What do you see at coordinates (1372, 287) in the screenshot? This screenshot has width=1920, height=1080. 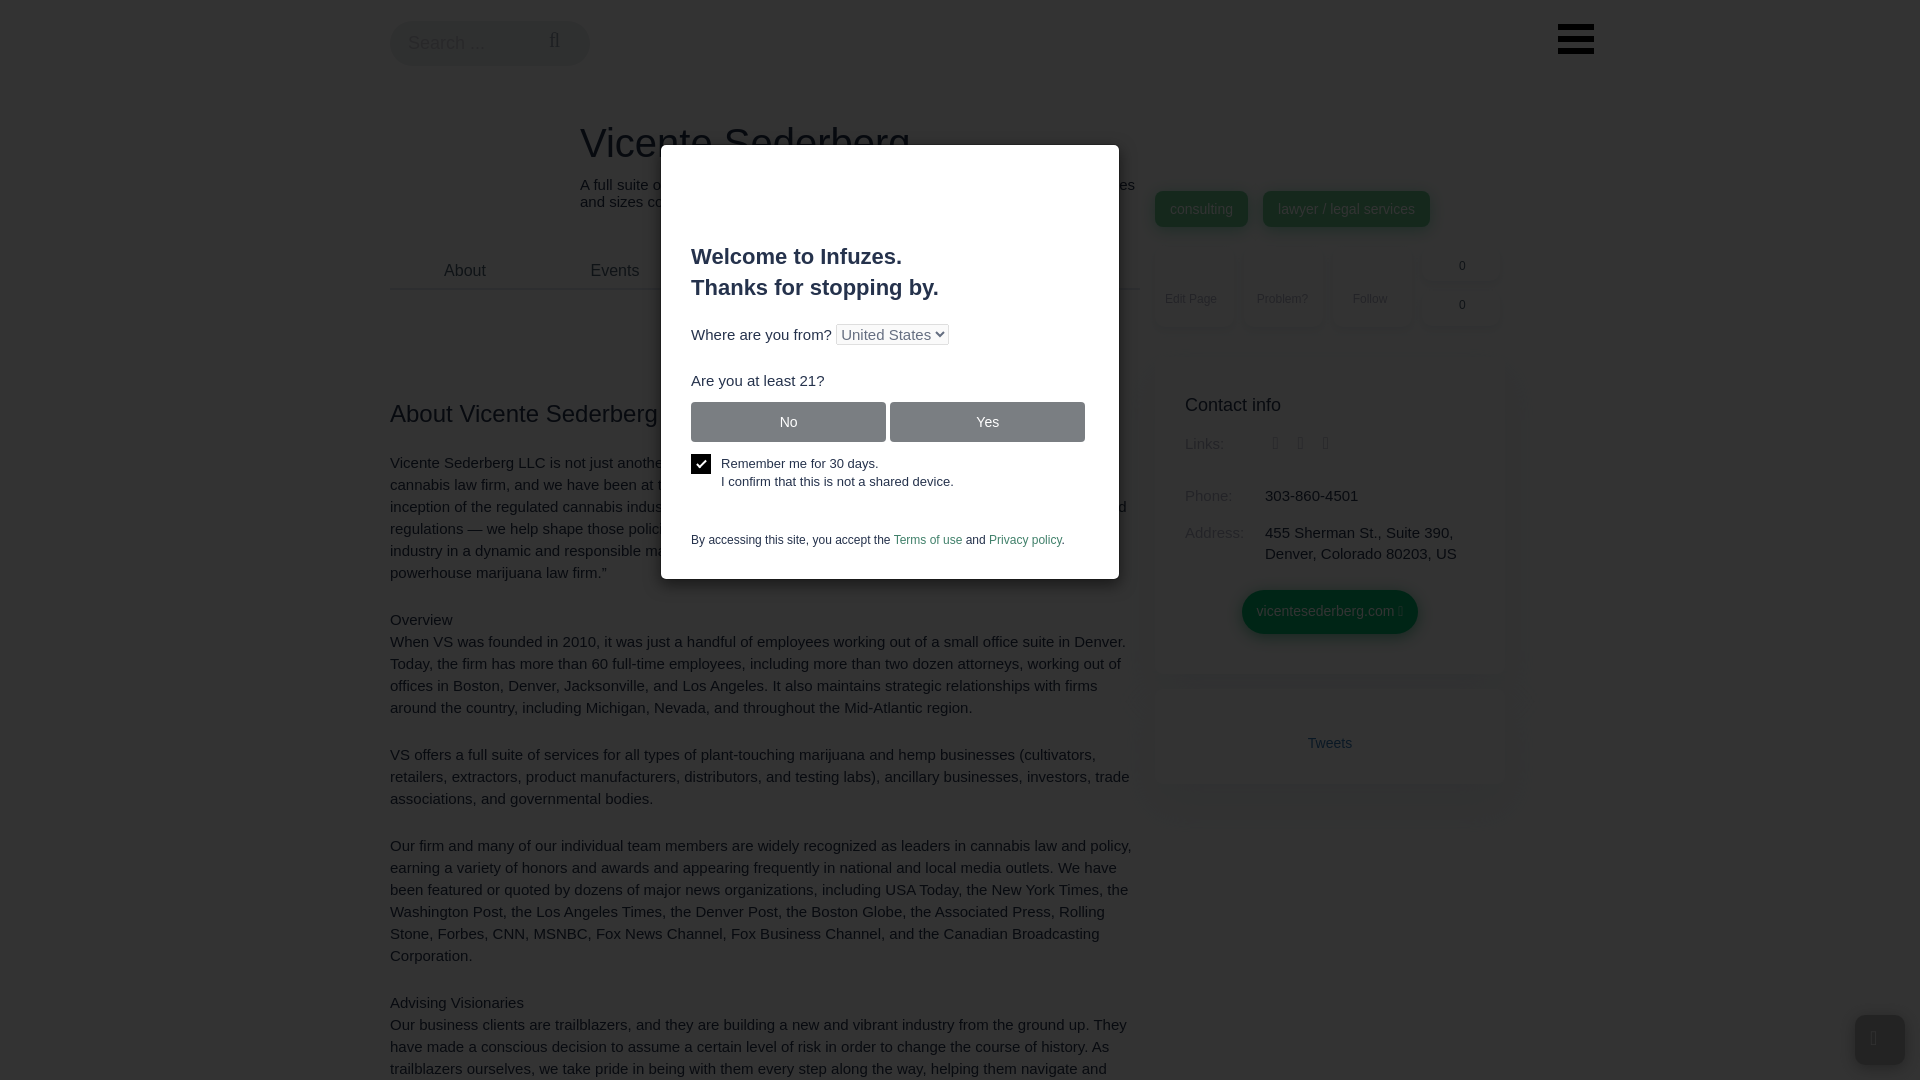 I see `Events` at bounding box center [1372, 287].